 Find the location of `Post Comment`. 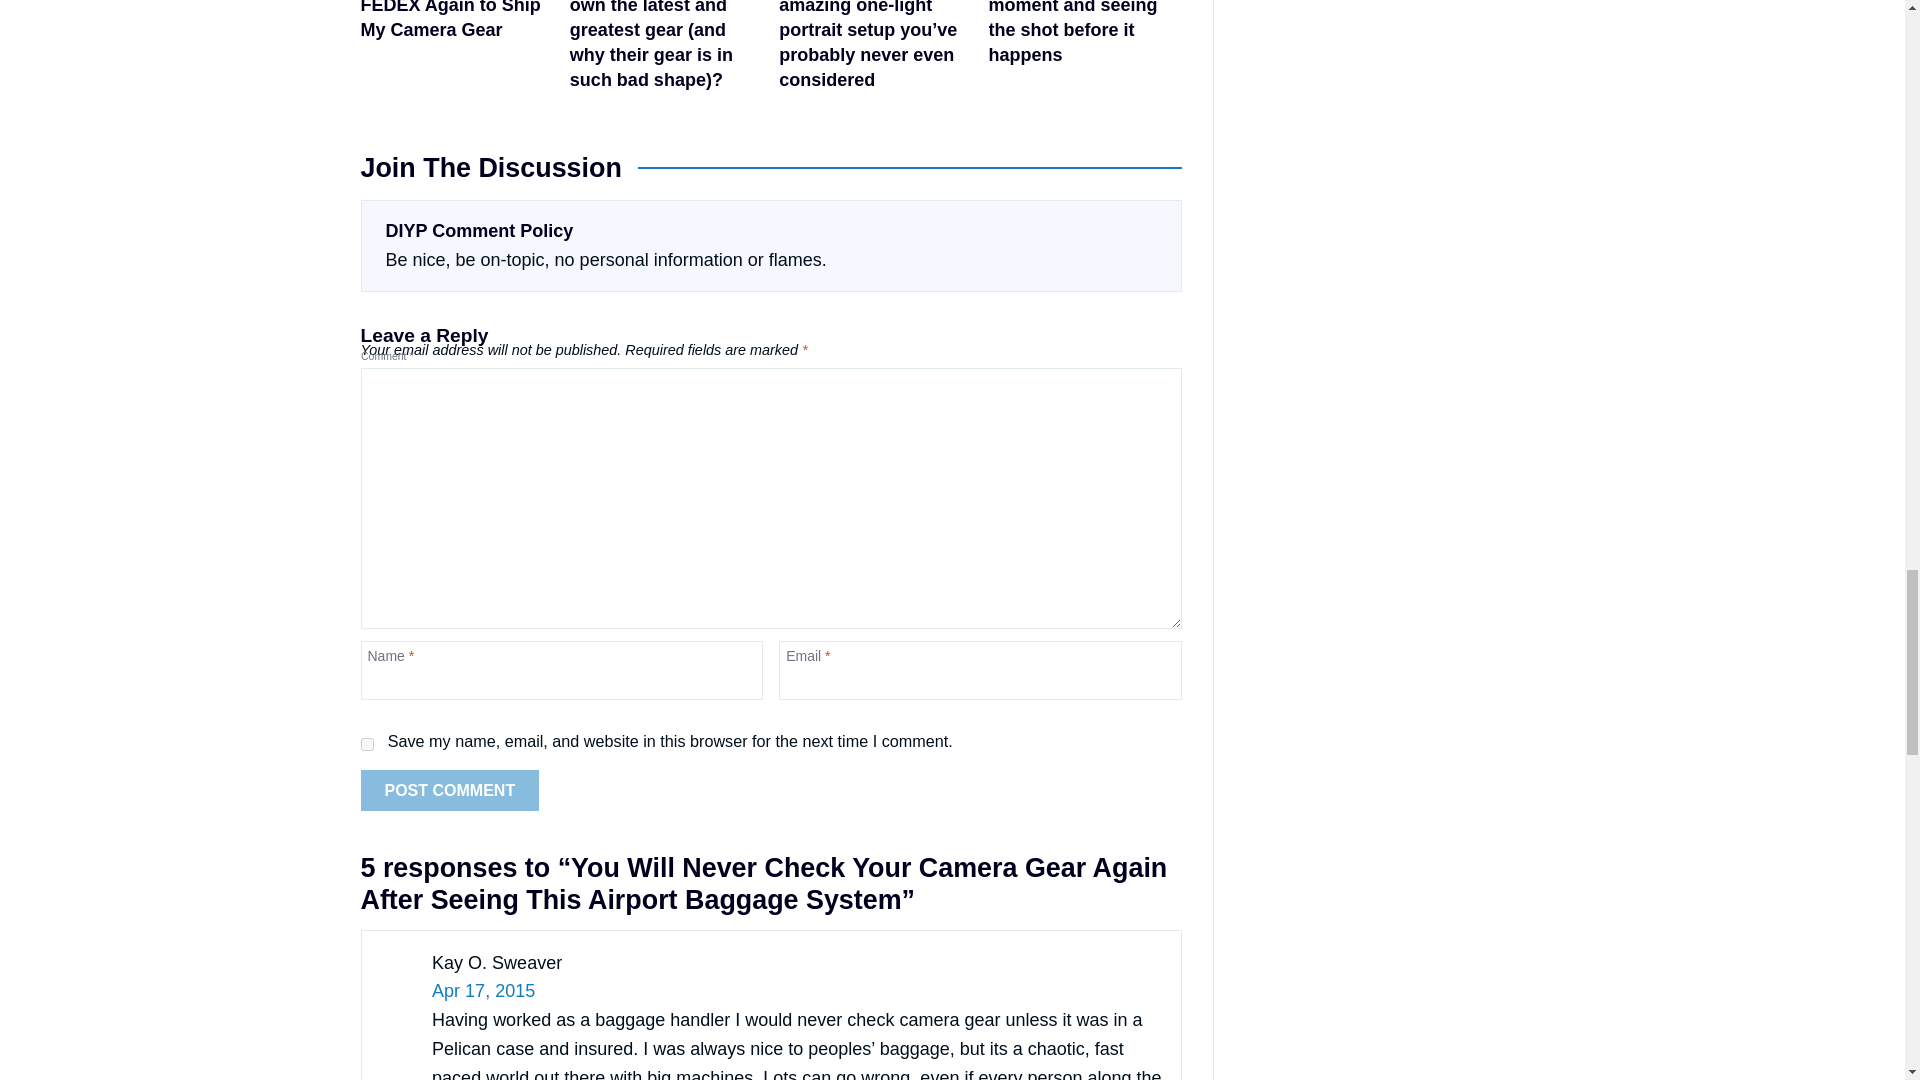

Post Comment is located at coordinates (450, 791).